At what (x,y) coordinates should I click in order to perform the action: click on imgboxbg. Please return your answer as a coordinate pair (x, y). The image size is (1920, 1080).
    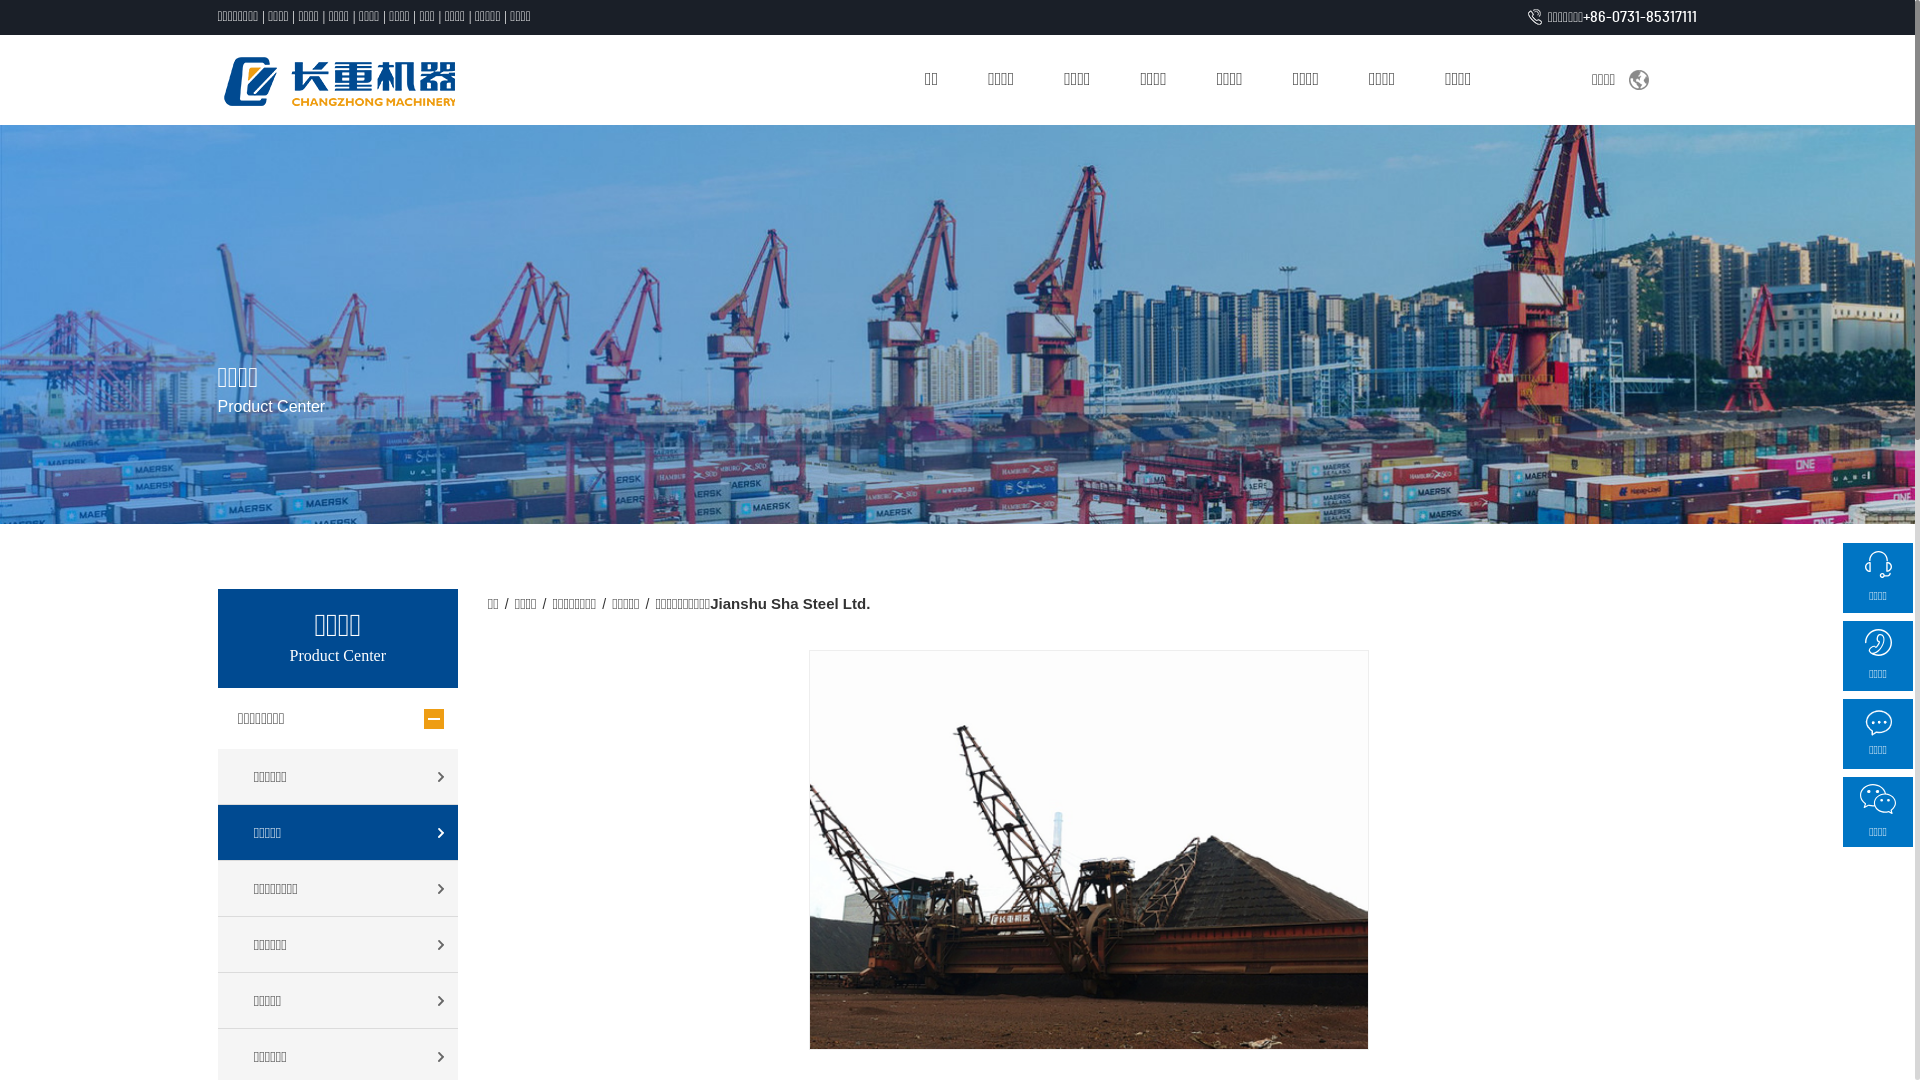
    Looking at the image, I should click on (958, 324).